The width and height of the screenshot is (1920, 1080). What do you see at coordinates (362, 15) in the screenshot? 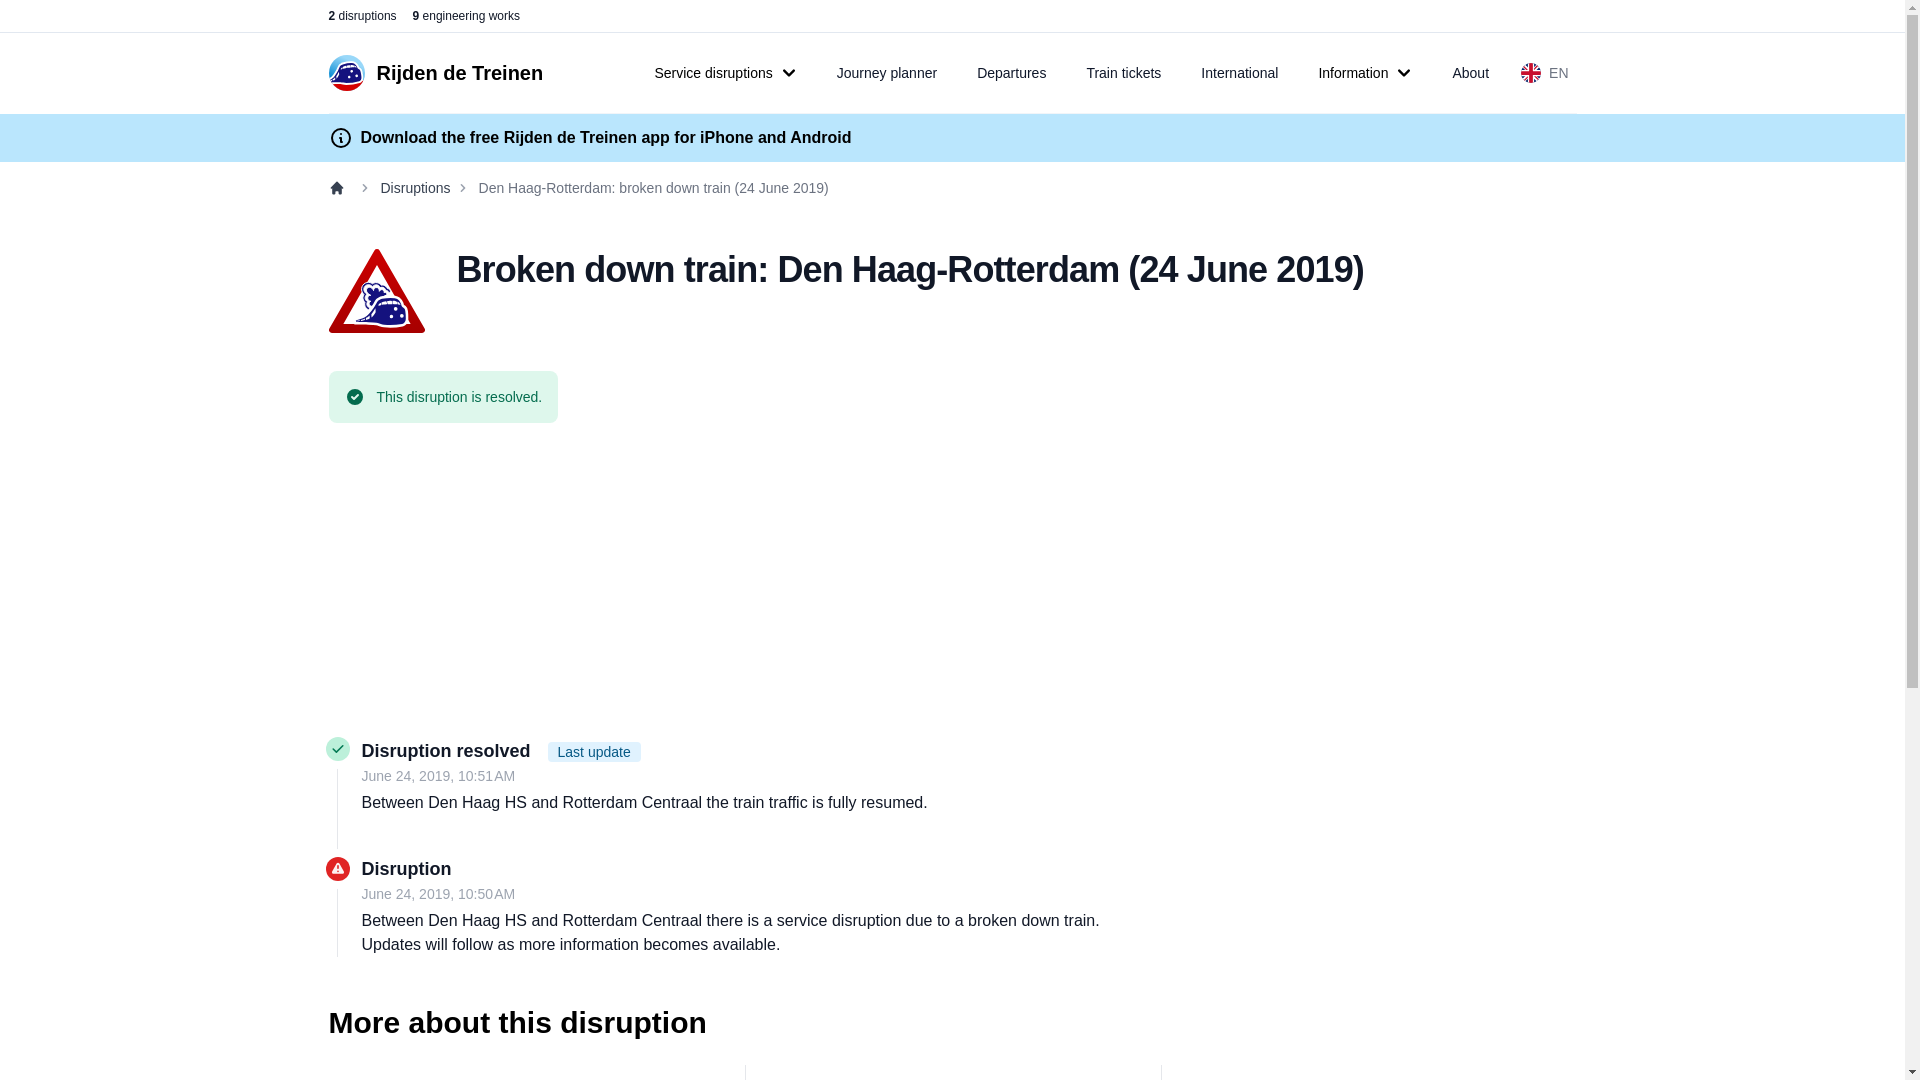
I see `Disruptions` at bounding box center [362, 15].